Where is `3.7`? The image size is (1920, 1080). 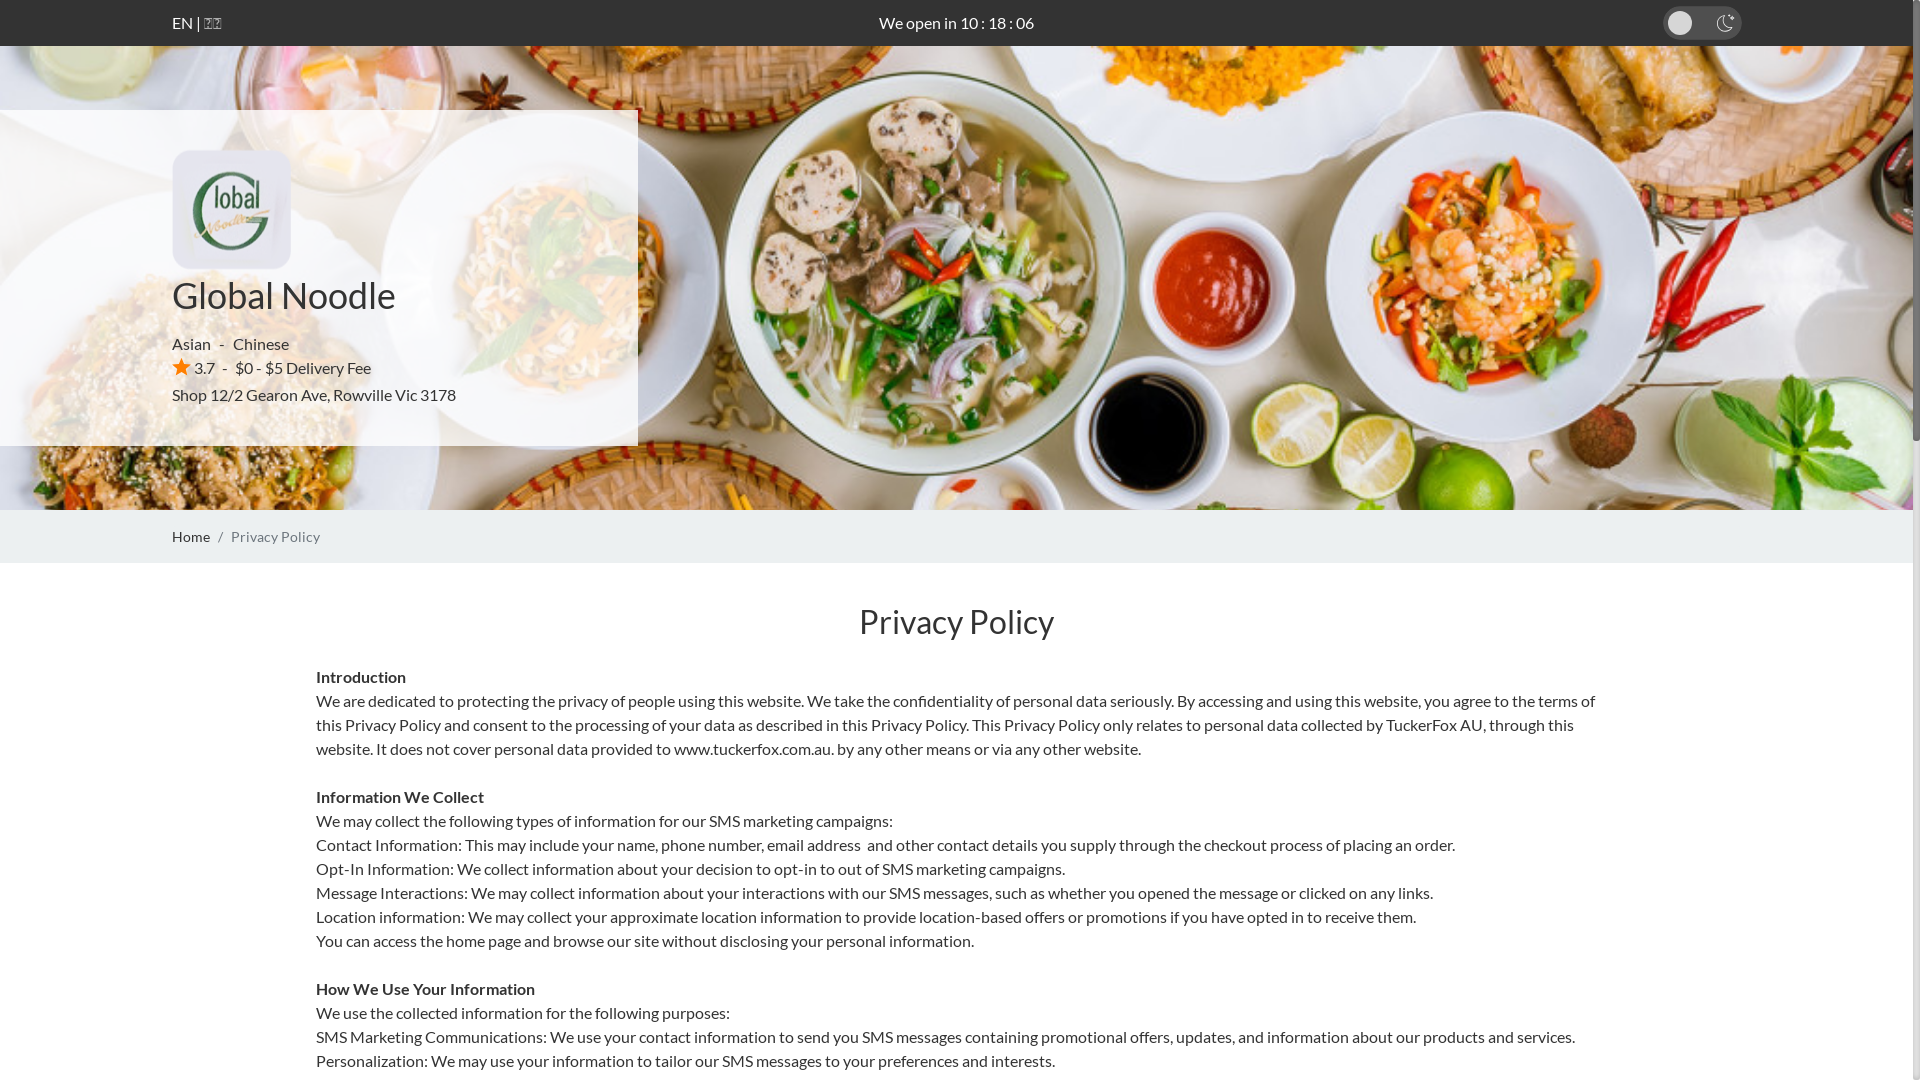 3.7 is located at coordinates (194, 368).